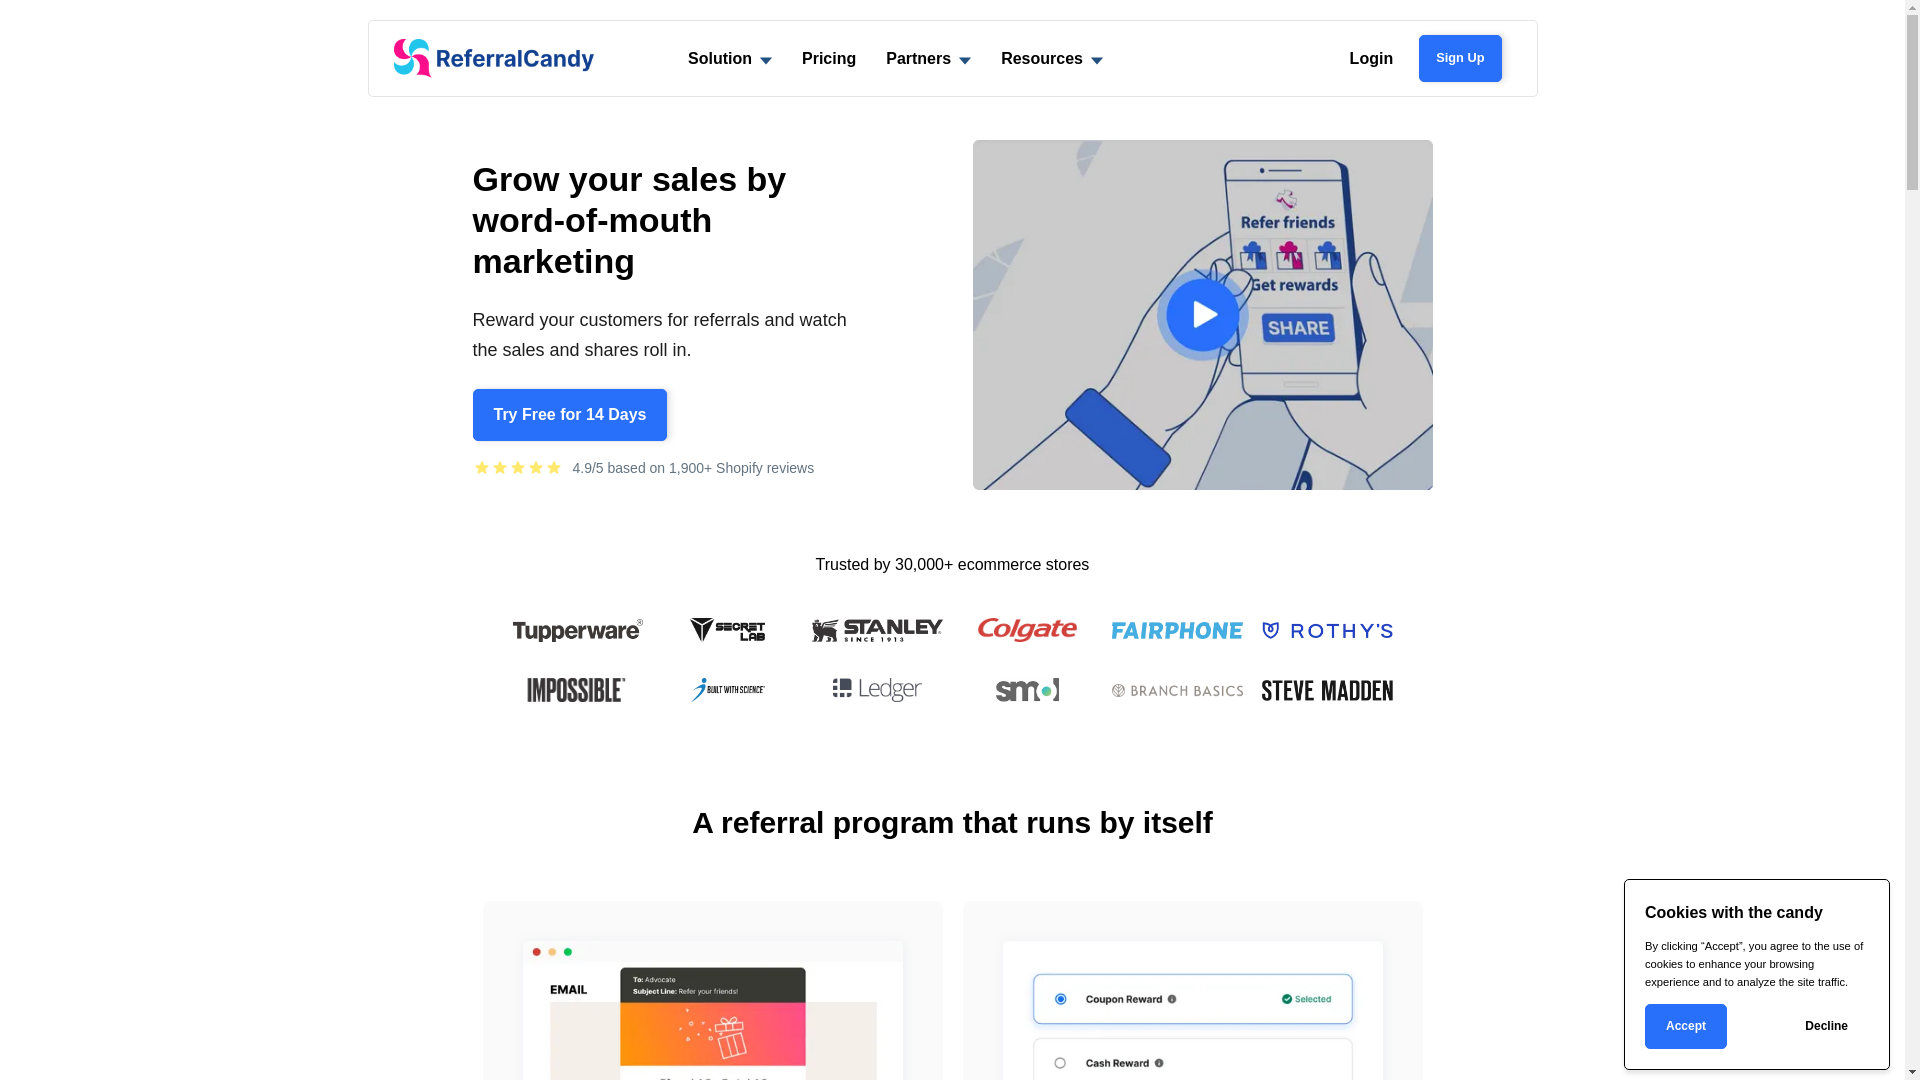 The height and width of the screenshot is (1080, 1920). I want to click on Try Free for 14 Days, so click(570, 415).